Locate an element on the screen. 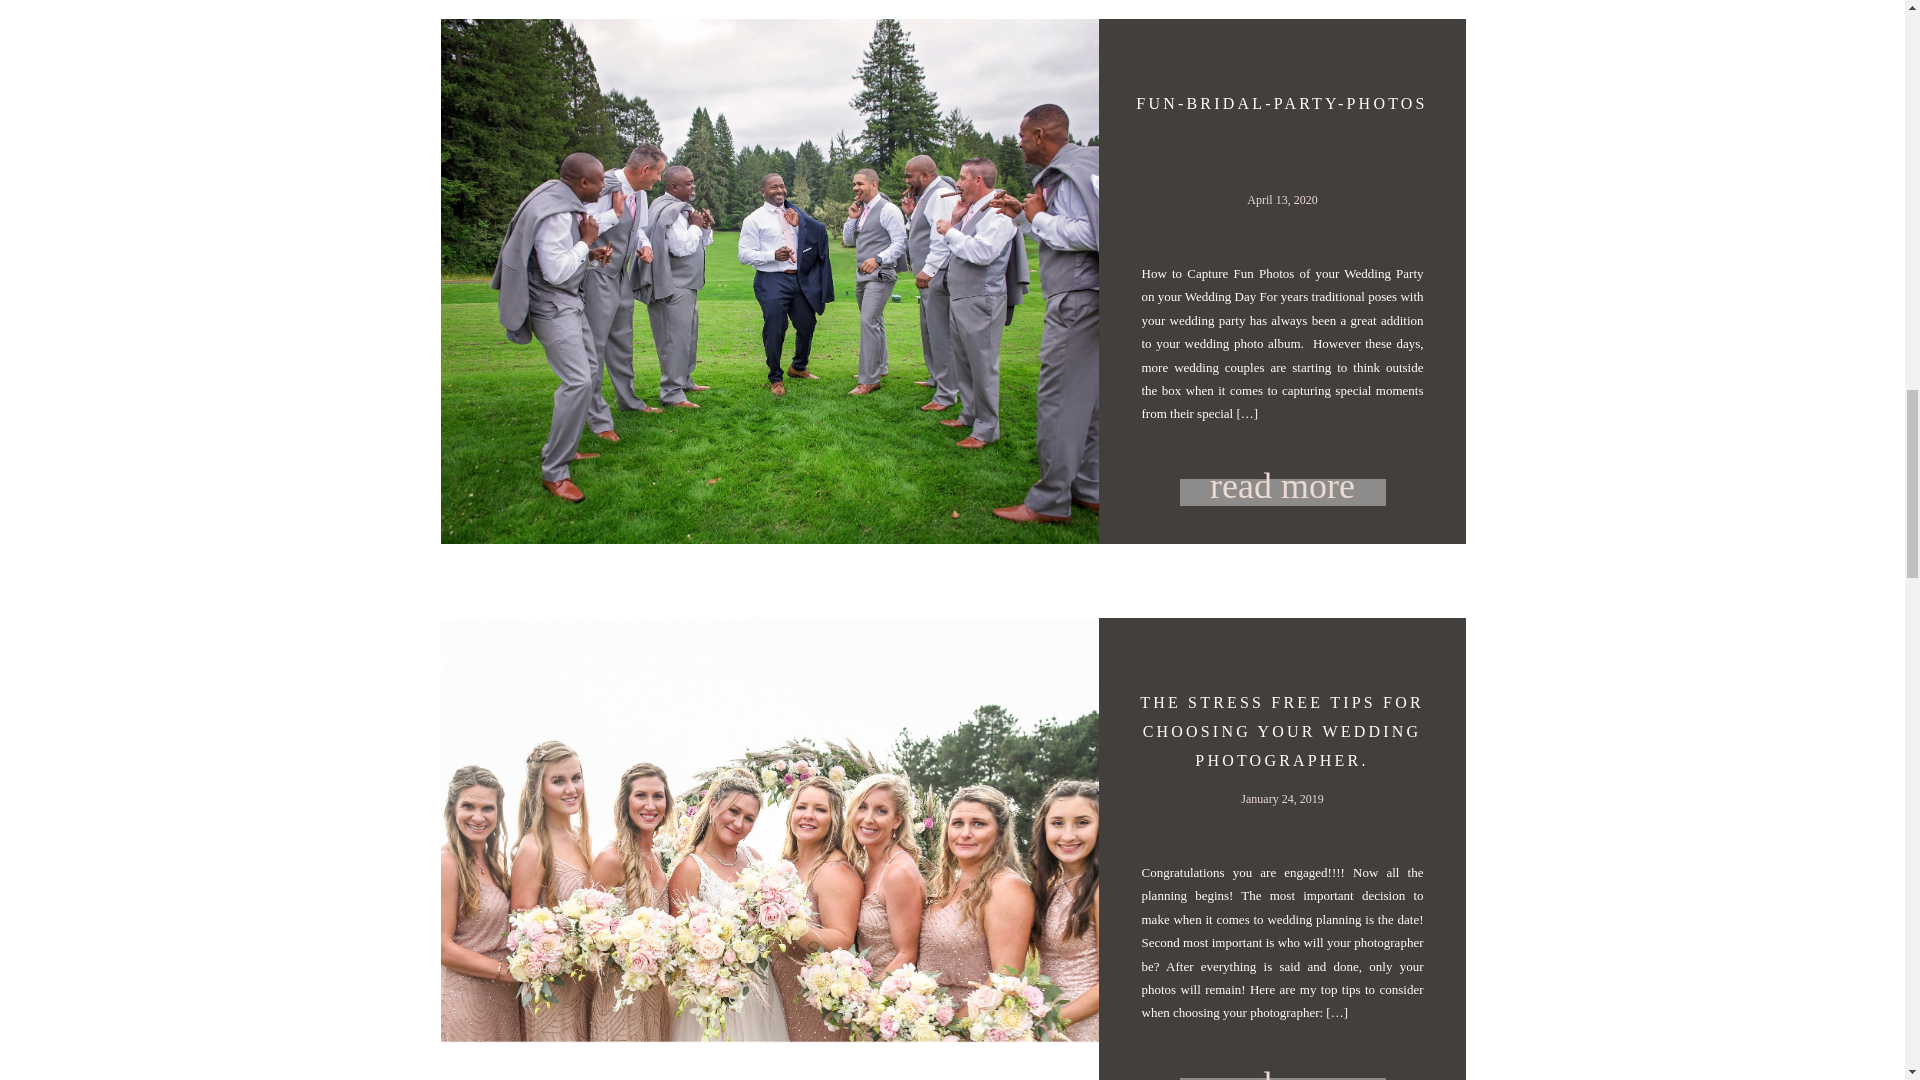  THE STRESS FREE TIPS FOR CHOOSING YOUR WEDDING PHOTOGRAPHER. is located at coordinates (1282, 731).